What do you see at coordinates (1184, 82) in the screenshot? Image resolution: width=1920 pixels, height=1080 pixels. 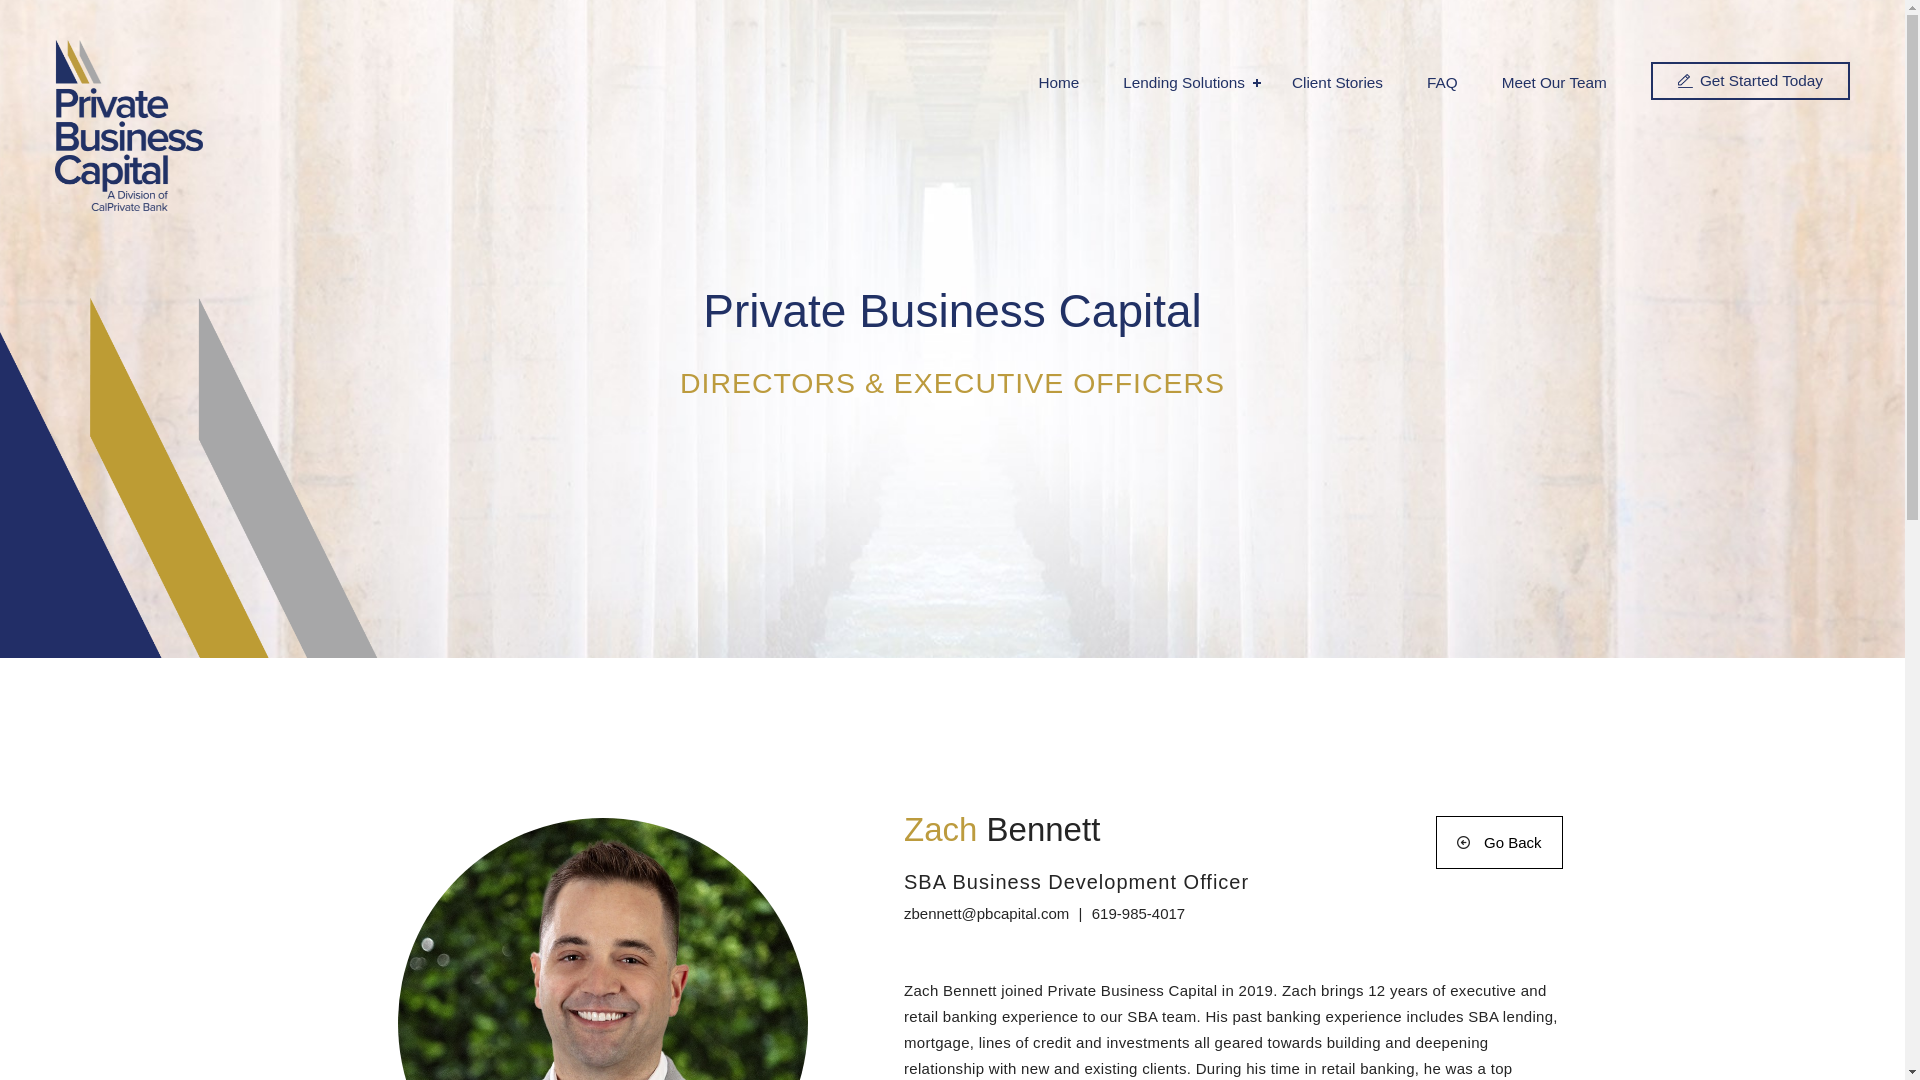 I see `Lending Solutions` at bounding box center [1184, 82].